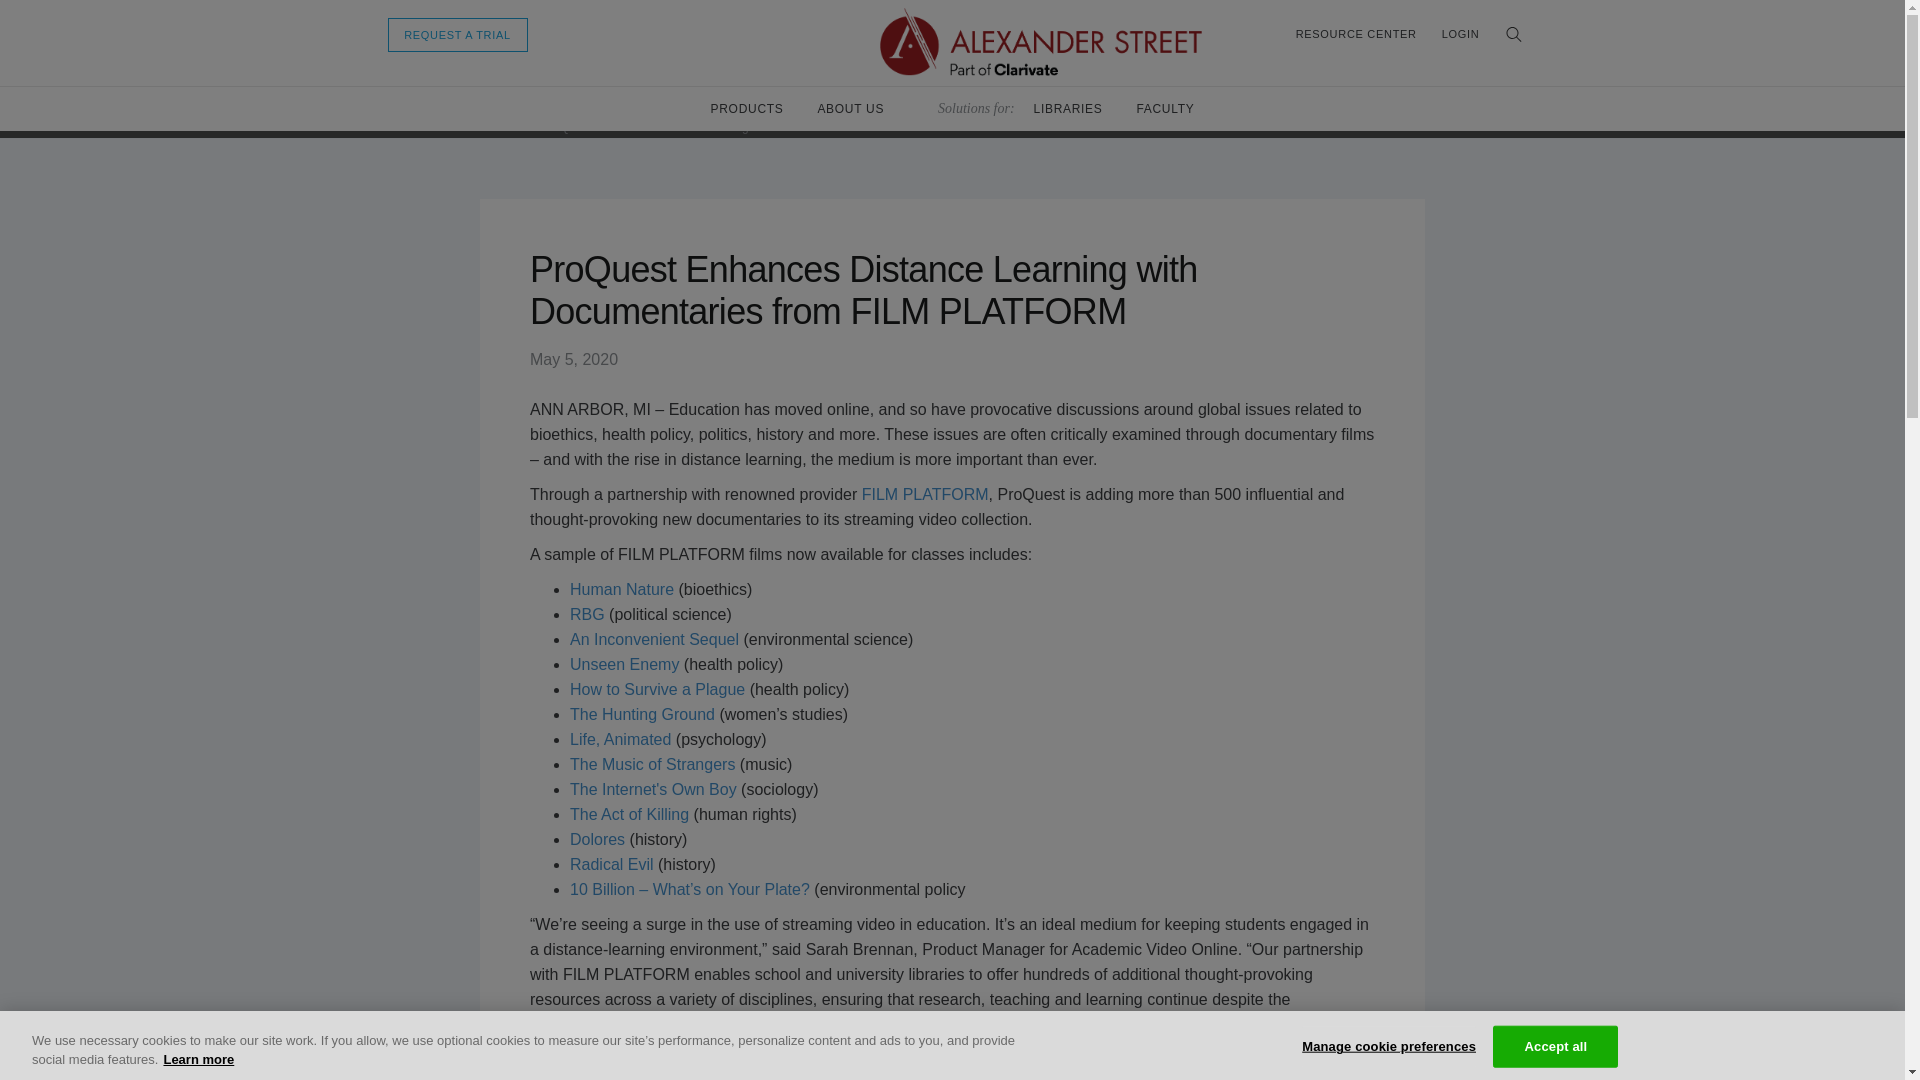  Describe the element at coordinates (458, 34) in the screenshot. I see `REQUEST A TRIAL` at that location.